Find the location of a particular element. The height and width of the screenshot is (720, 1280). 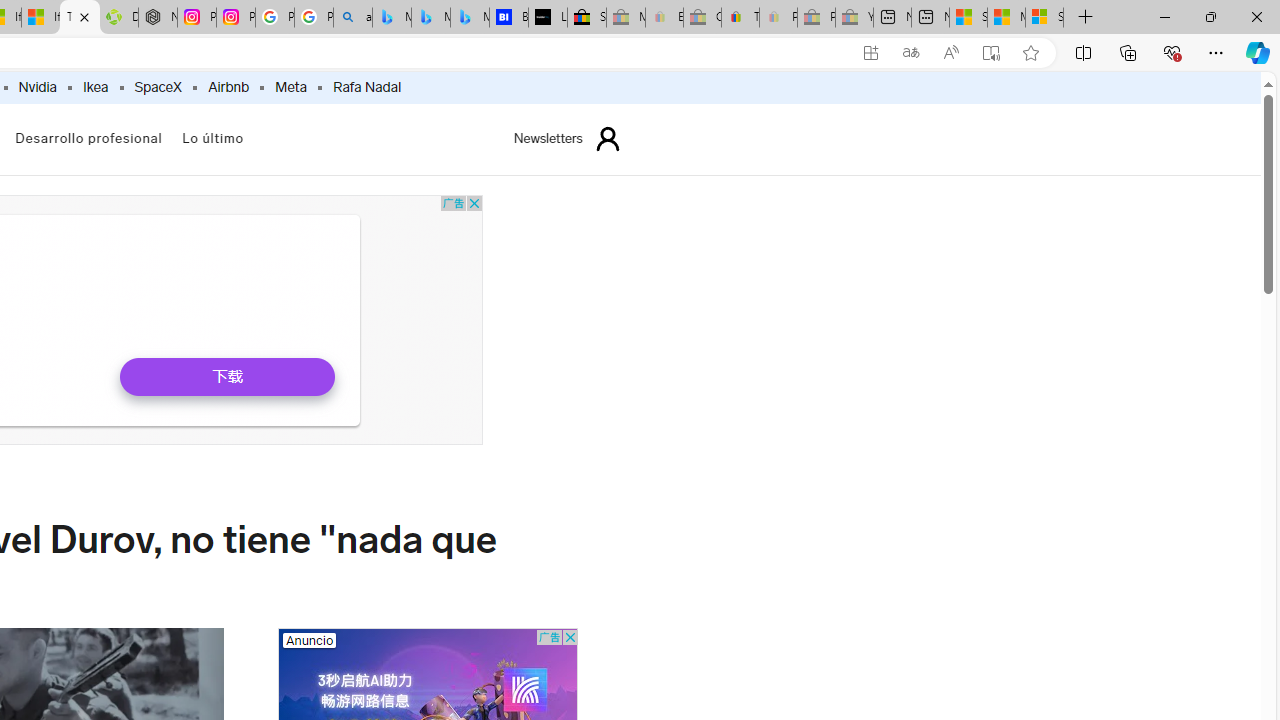

alabama high school quarterback dies - Search is located at coordinates (353, 18).